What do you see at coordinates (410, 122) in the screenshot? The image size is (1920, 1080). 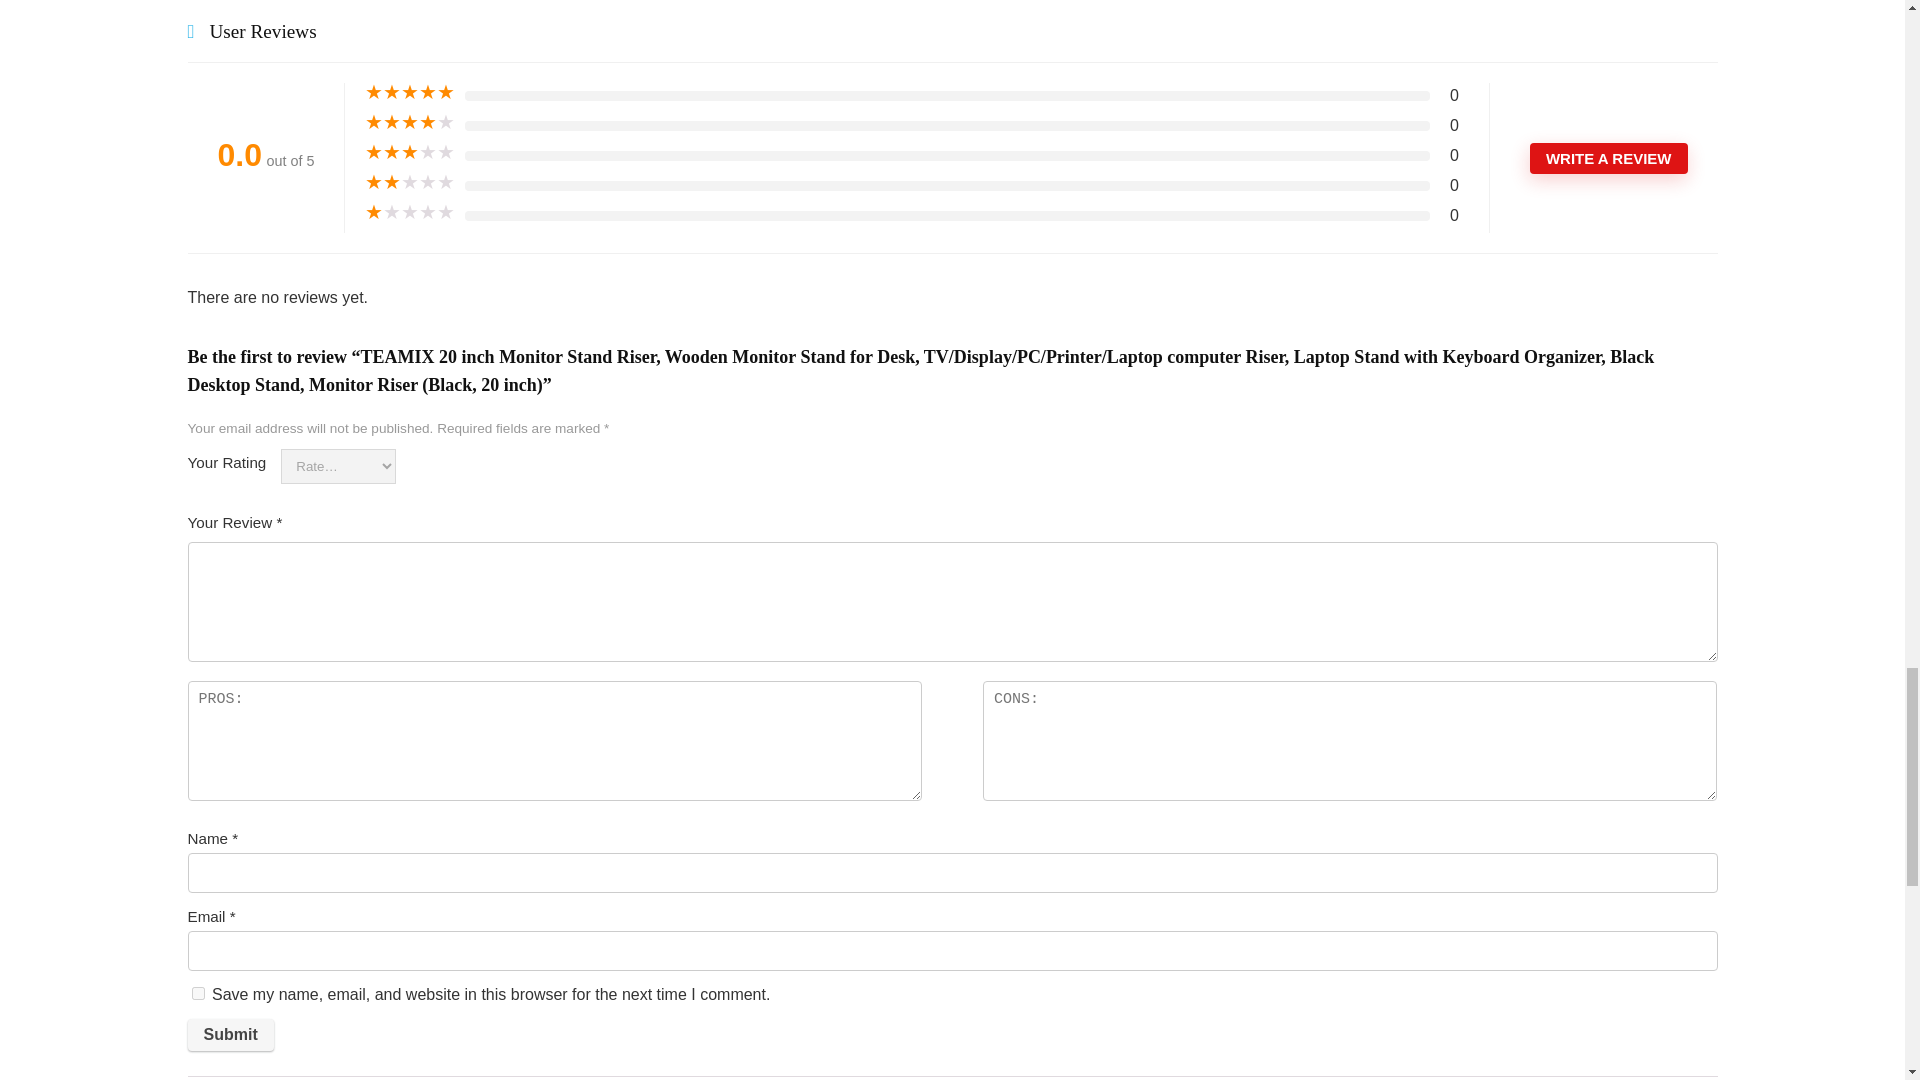 I see `Rated 4 out of 5` at bounding box center [410, 122].